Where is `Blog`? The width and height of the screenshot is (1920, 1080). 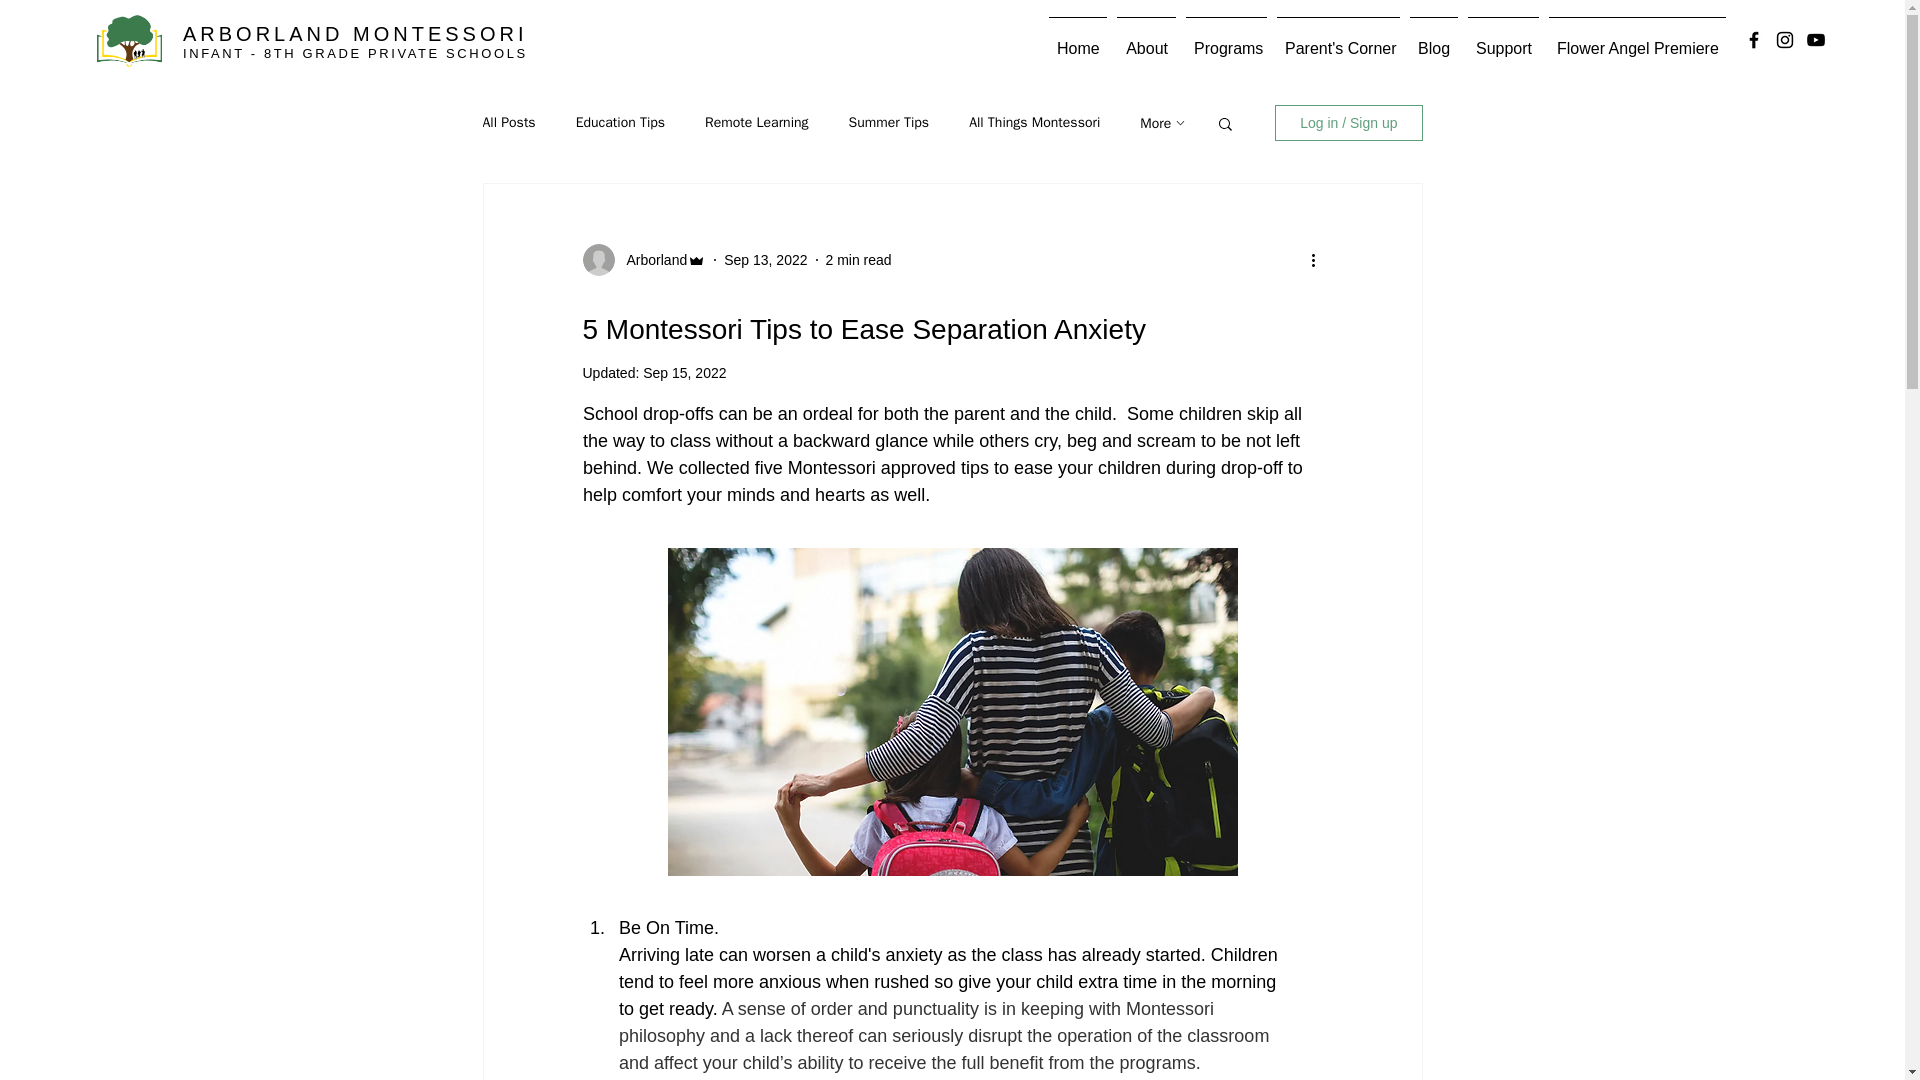 Blog is located at coordinates (1434, 39).